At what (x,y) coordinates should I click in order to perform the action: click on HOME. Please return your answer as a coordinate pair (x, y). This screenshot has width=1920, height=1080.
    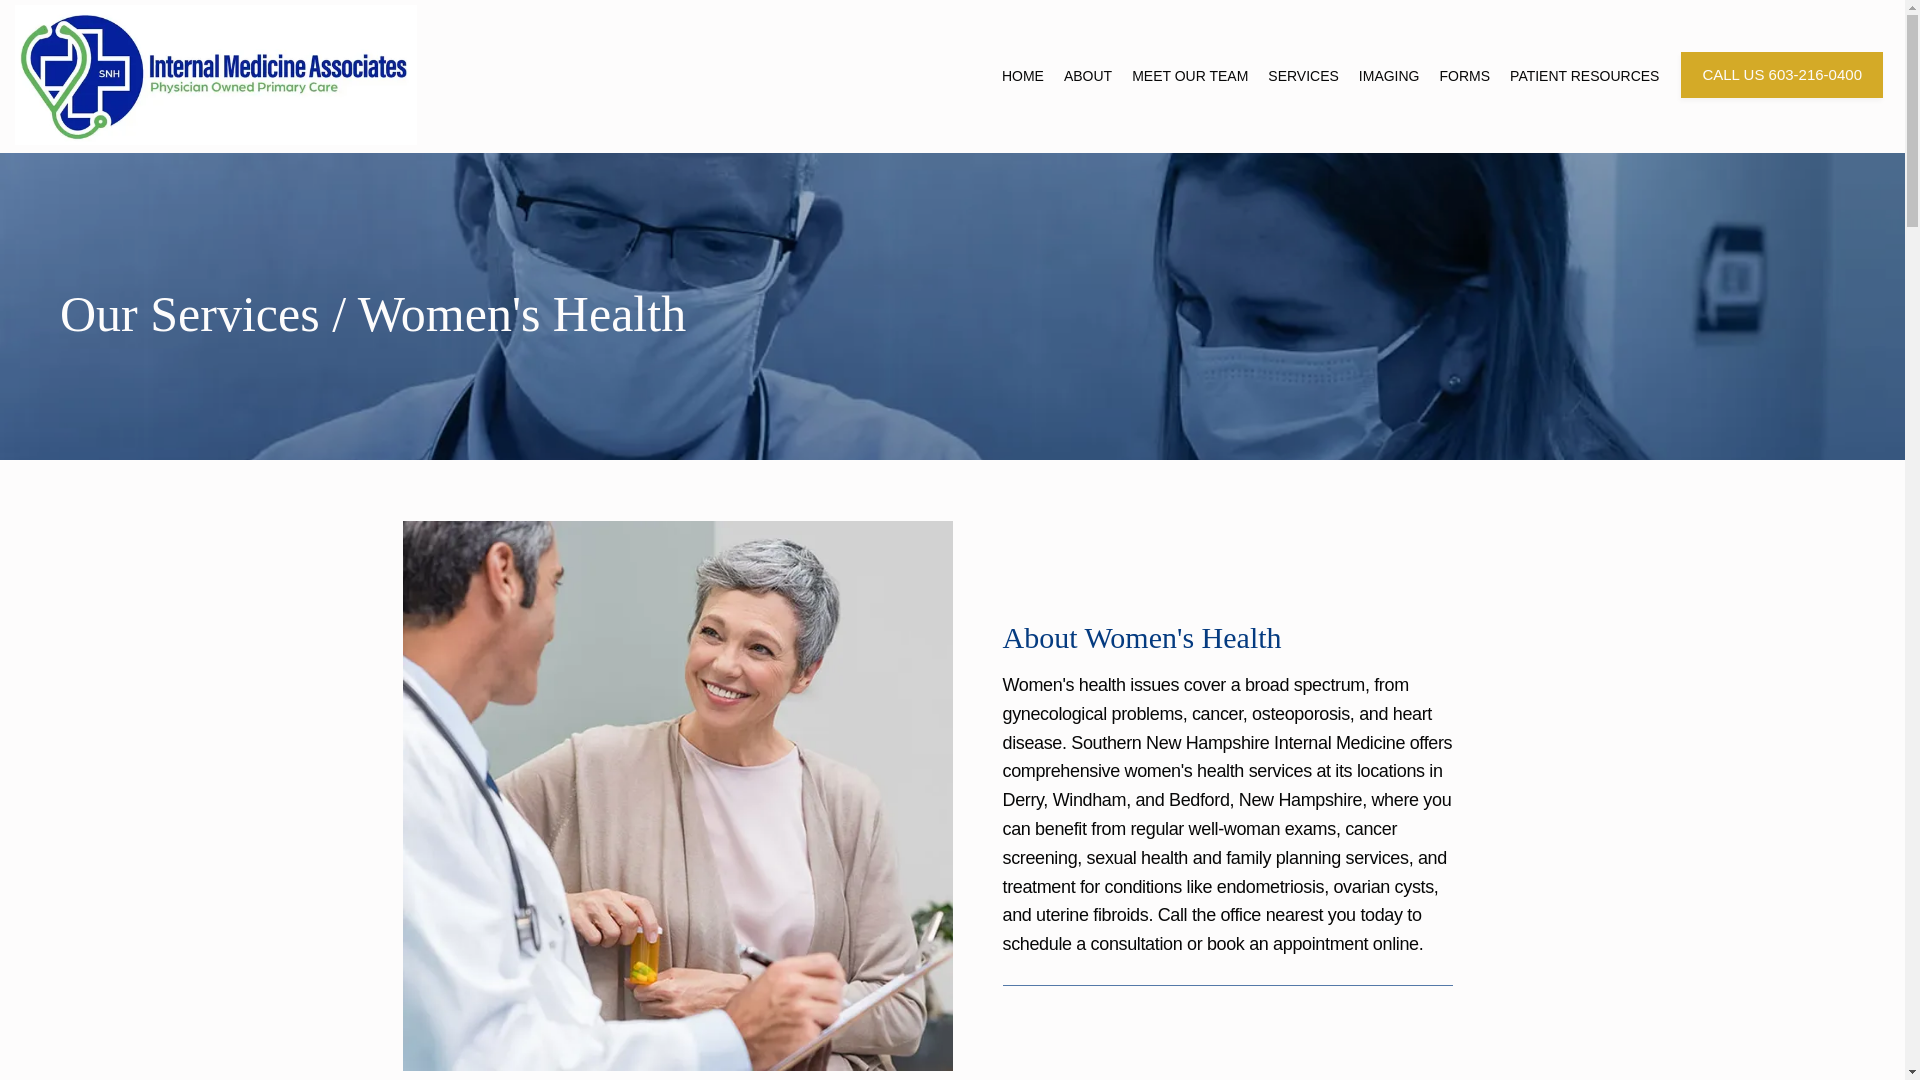
    Looking at the image, I should click on (1023, 76).